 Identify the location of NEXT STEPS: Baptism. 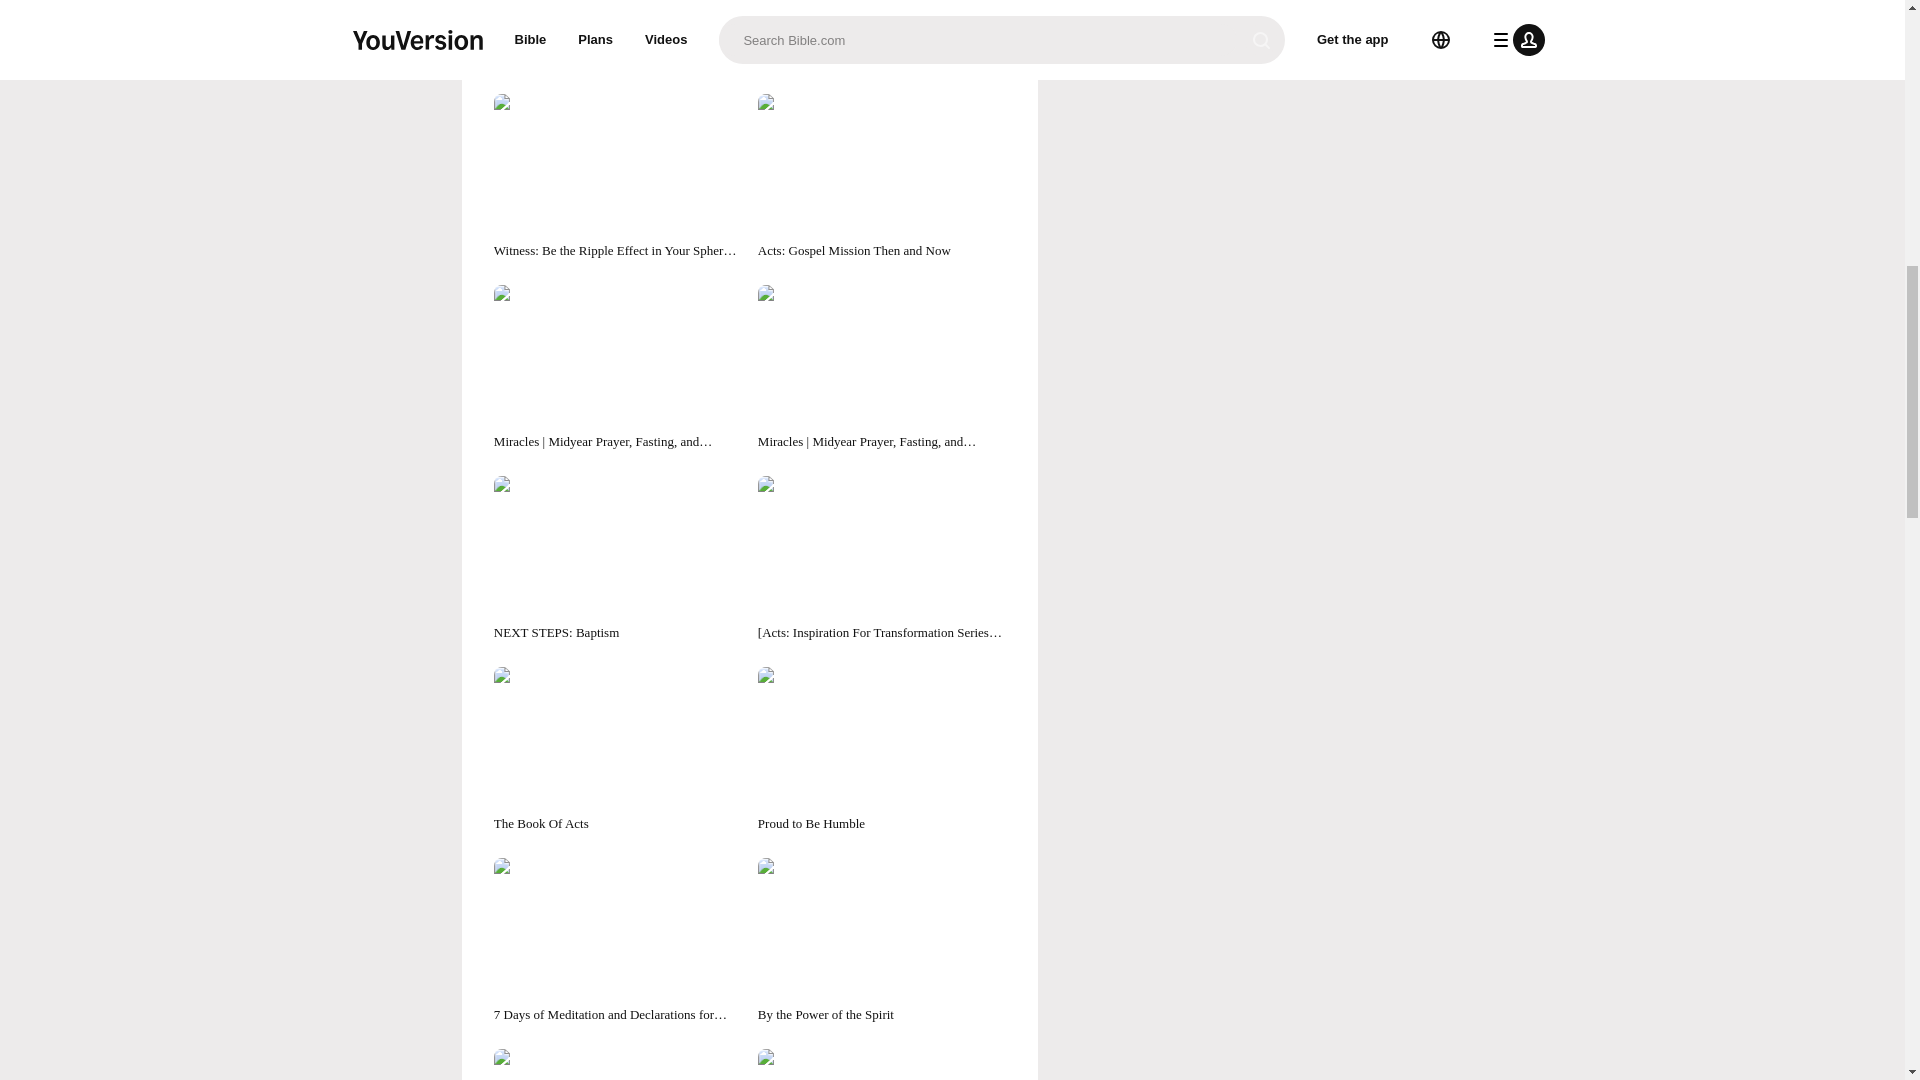
(617, 559).